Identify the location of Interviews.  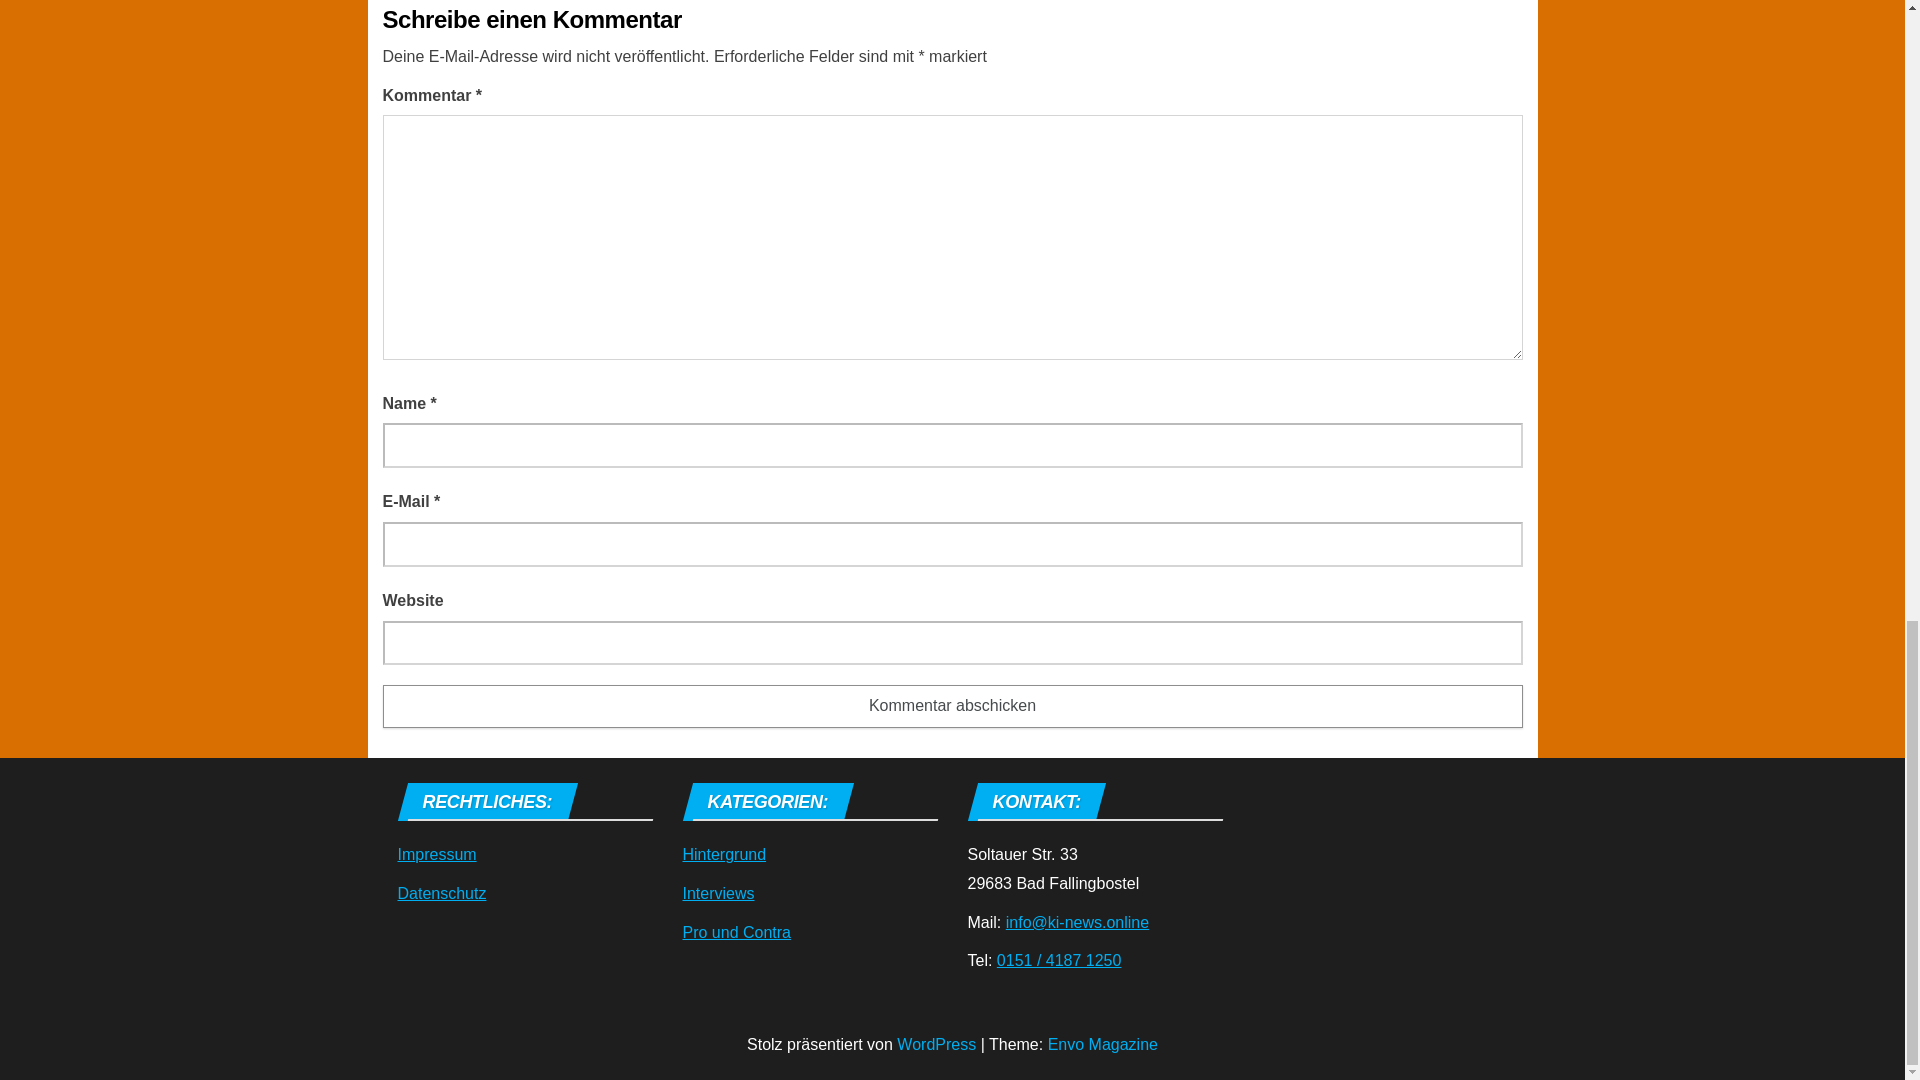
(718, 892).